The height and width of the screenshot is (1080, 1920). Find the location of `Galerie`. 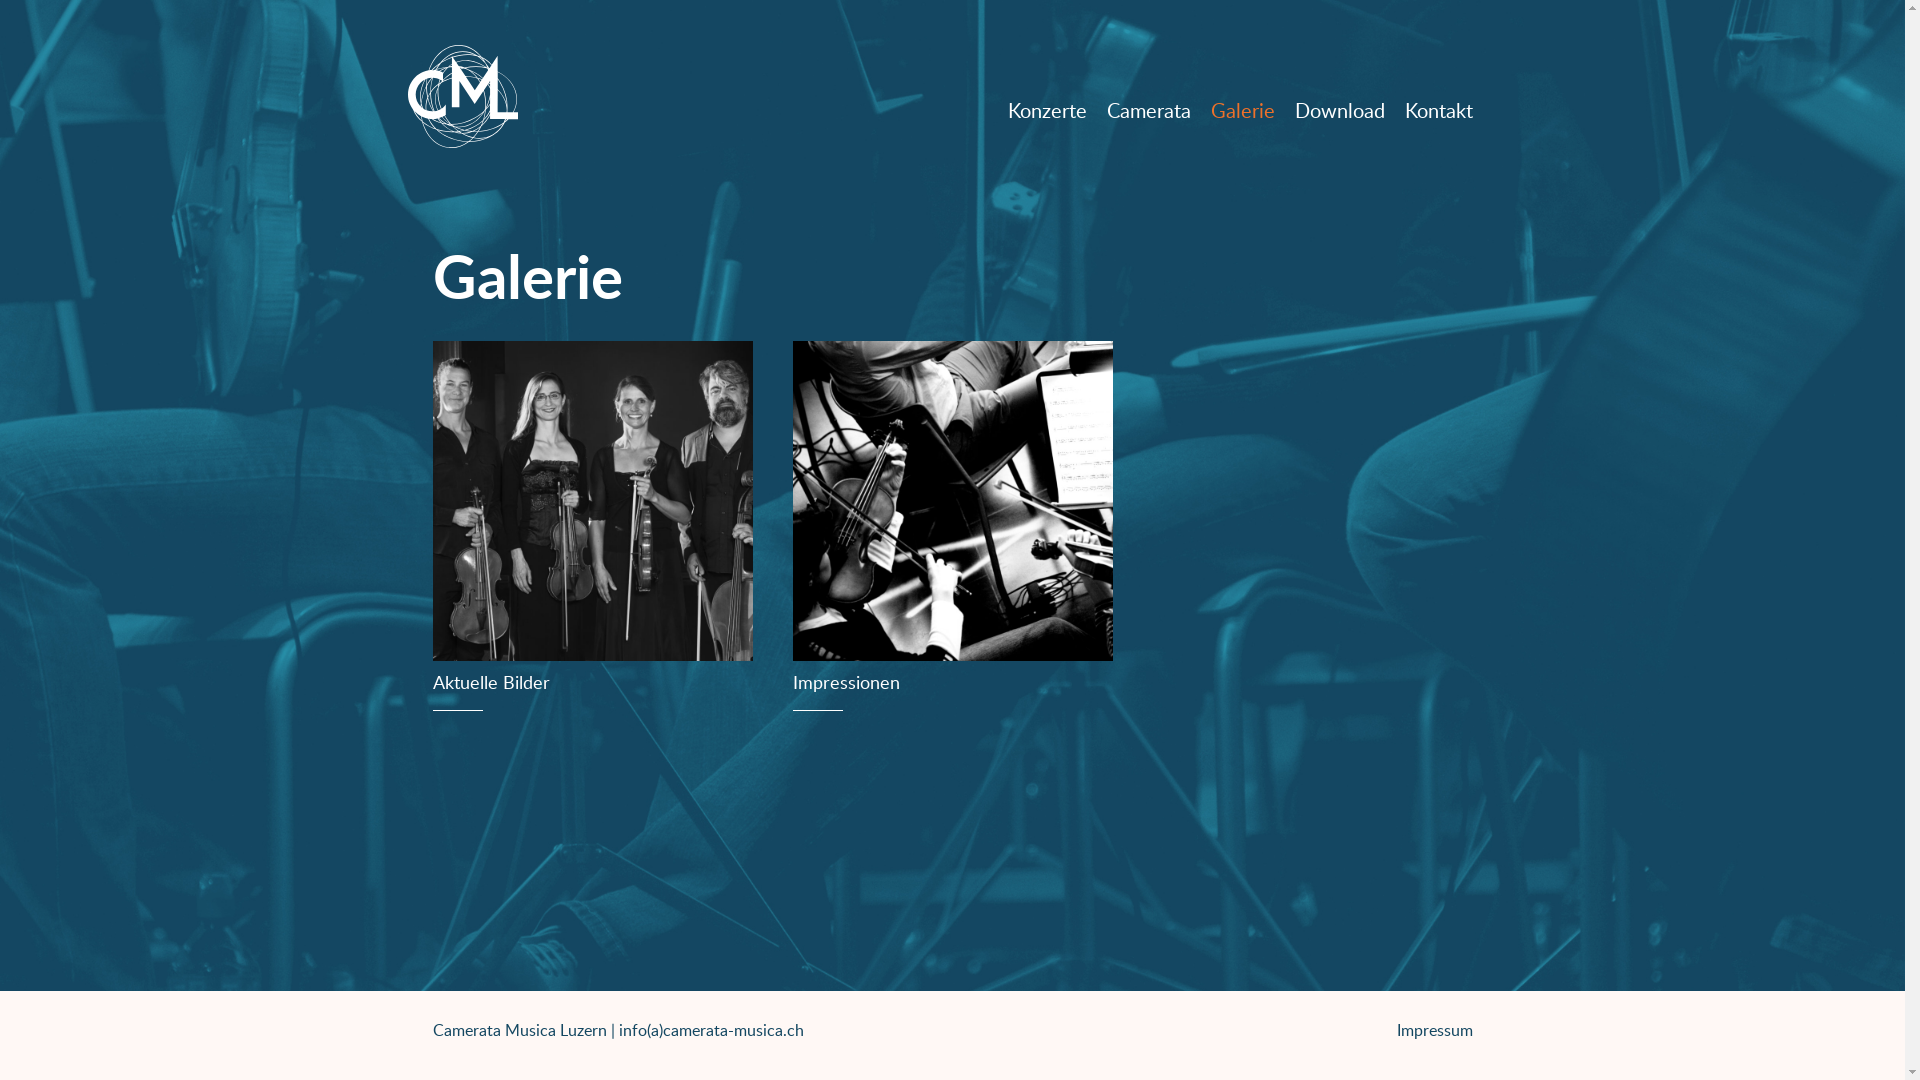

Galerie is located at coordinates (1242, 115).